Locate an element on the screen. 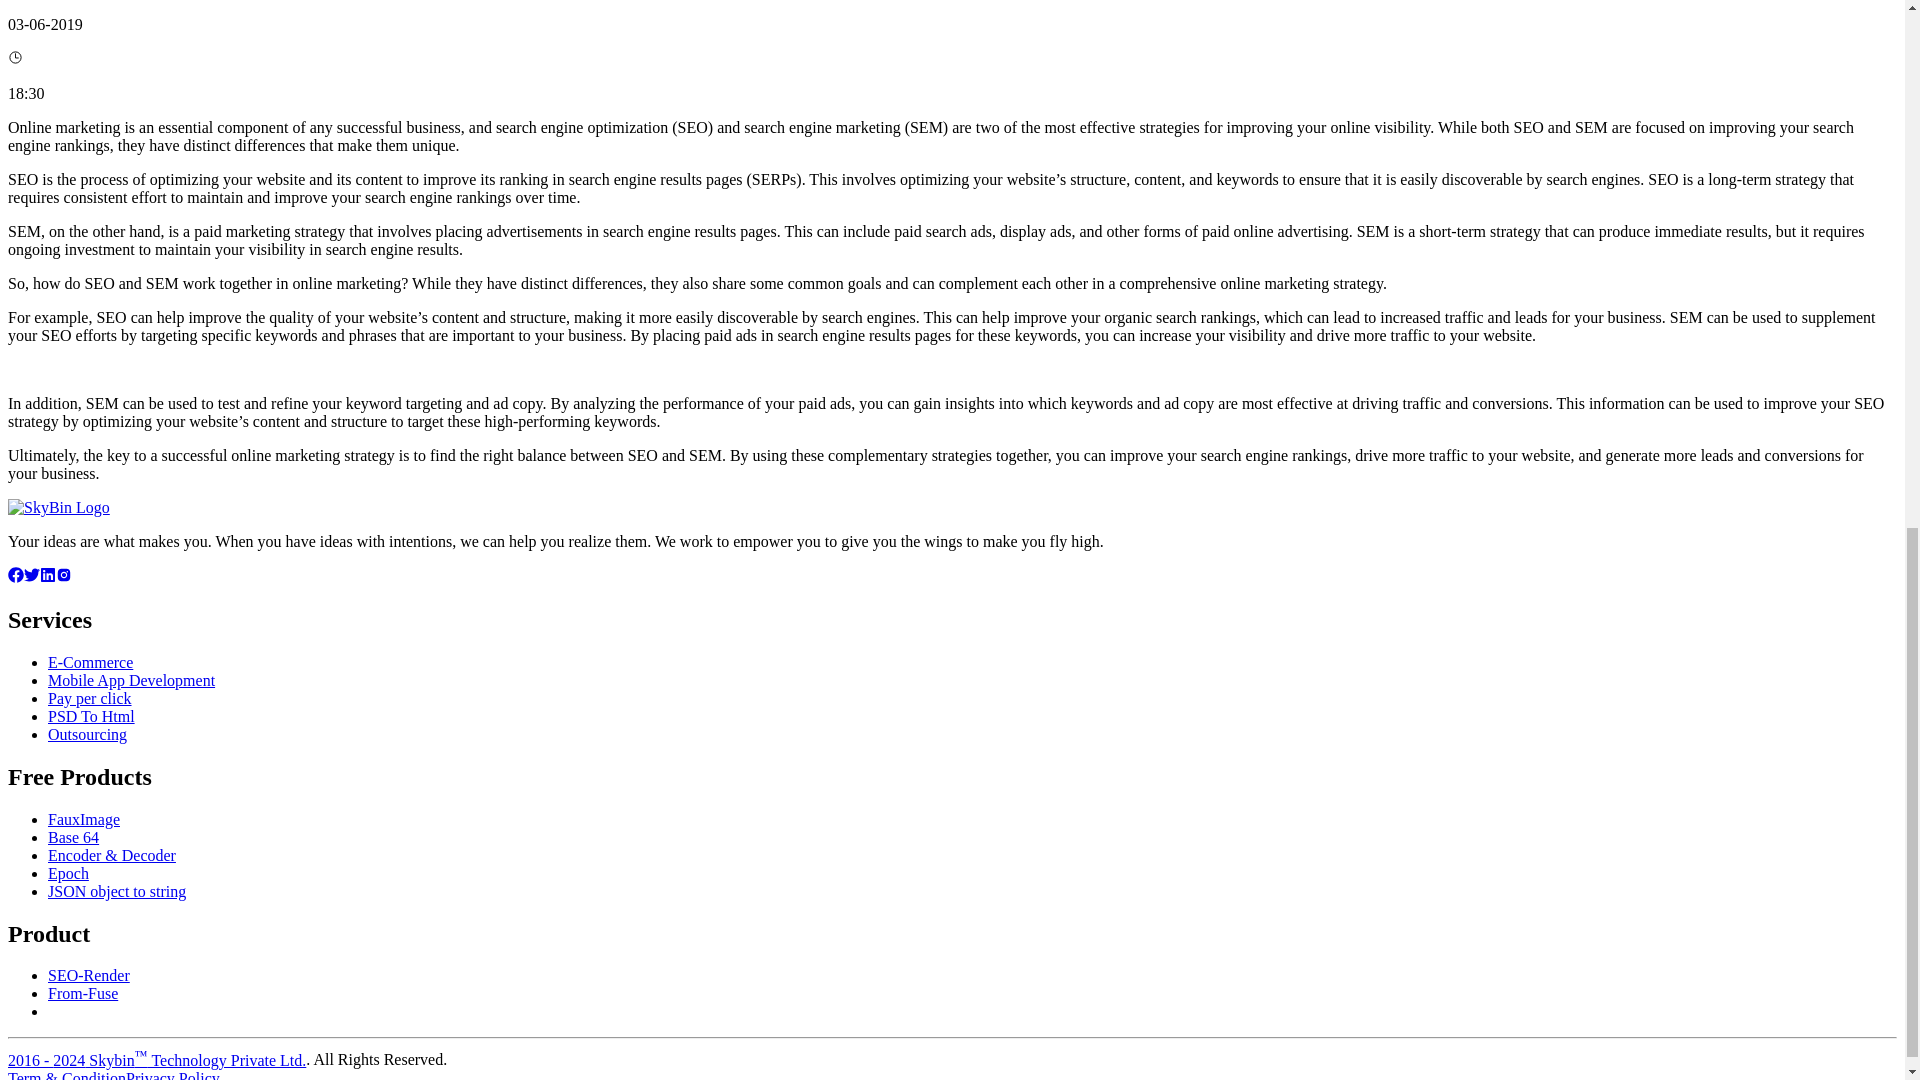 This screenshot has height=1080, width=1920. PSD To Html is located at coordinates (91, 716).